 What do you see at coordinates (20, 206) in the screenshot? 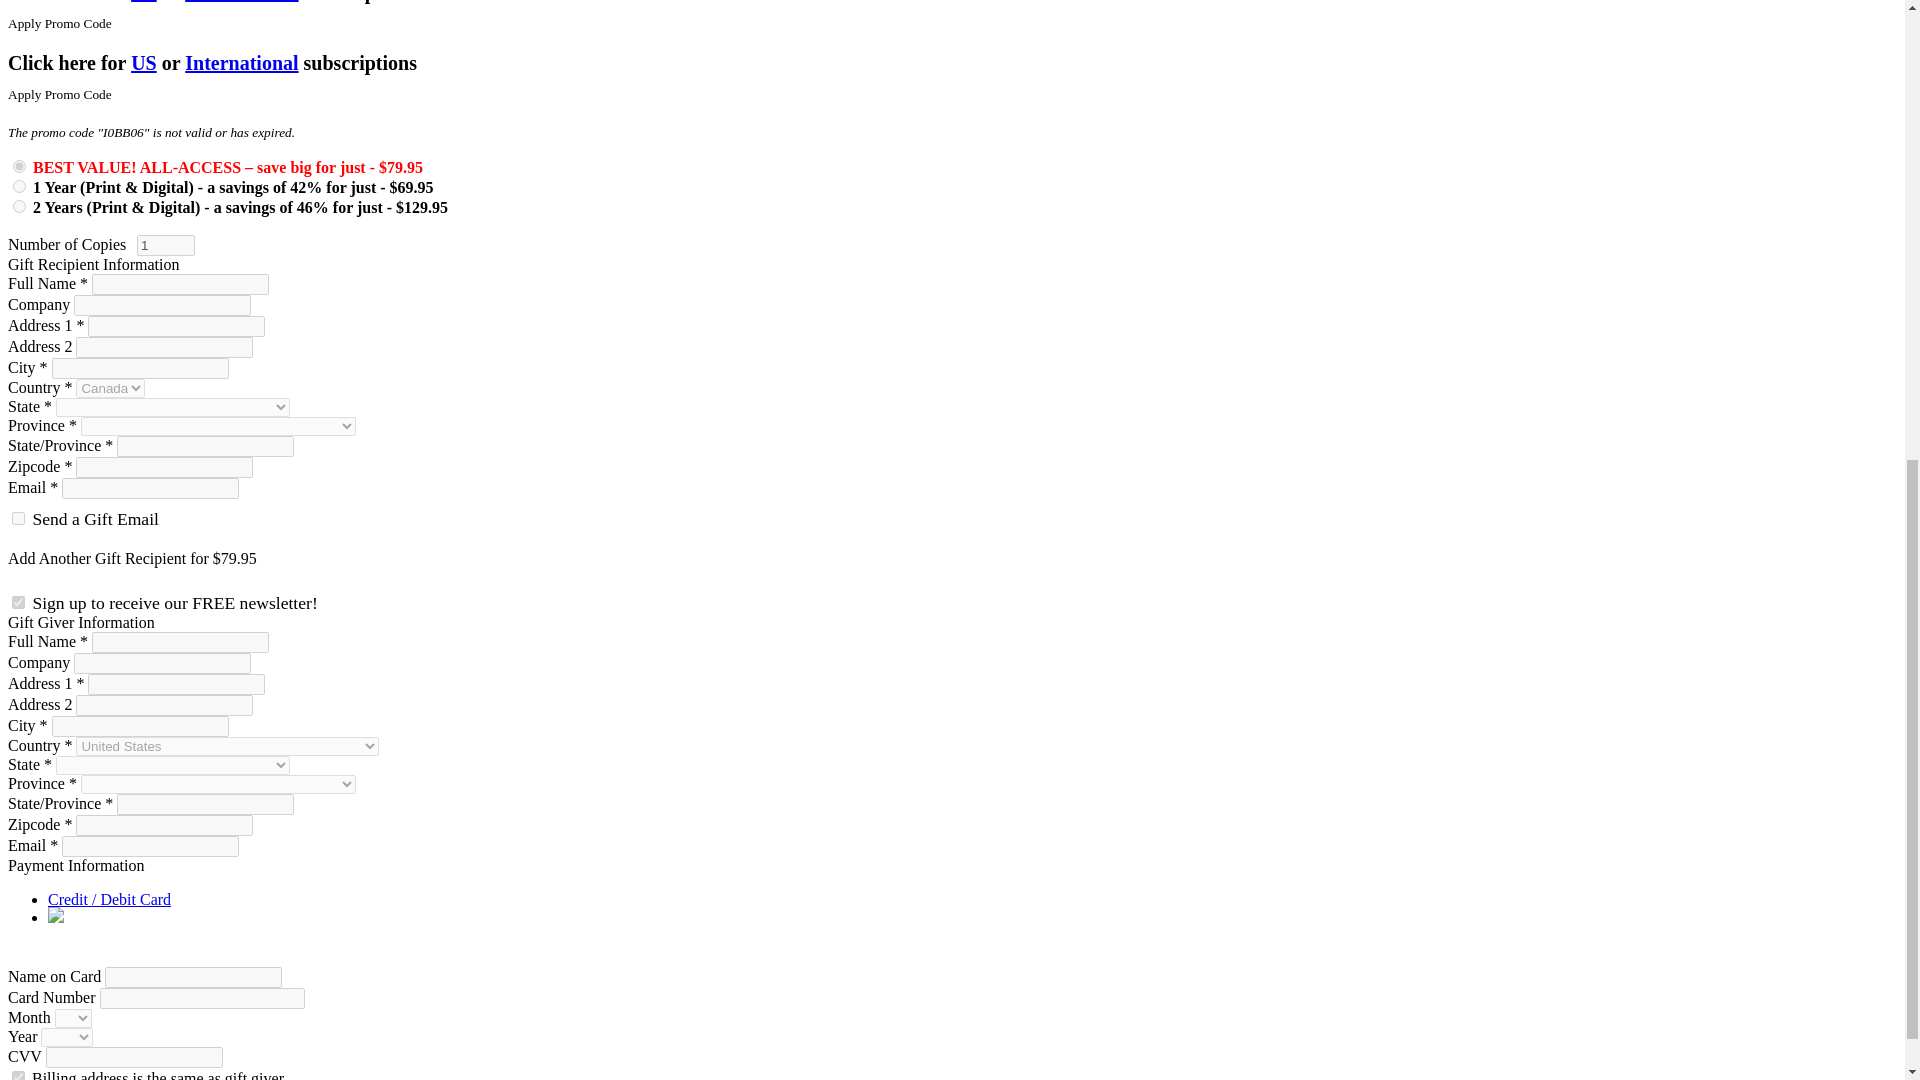
I see `61390` at bounding box center [20, 206].